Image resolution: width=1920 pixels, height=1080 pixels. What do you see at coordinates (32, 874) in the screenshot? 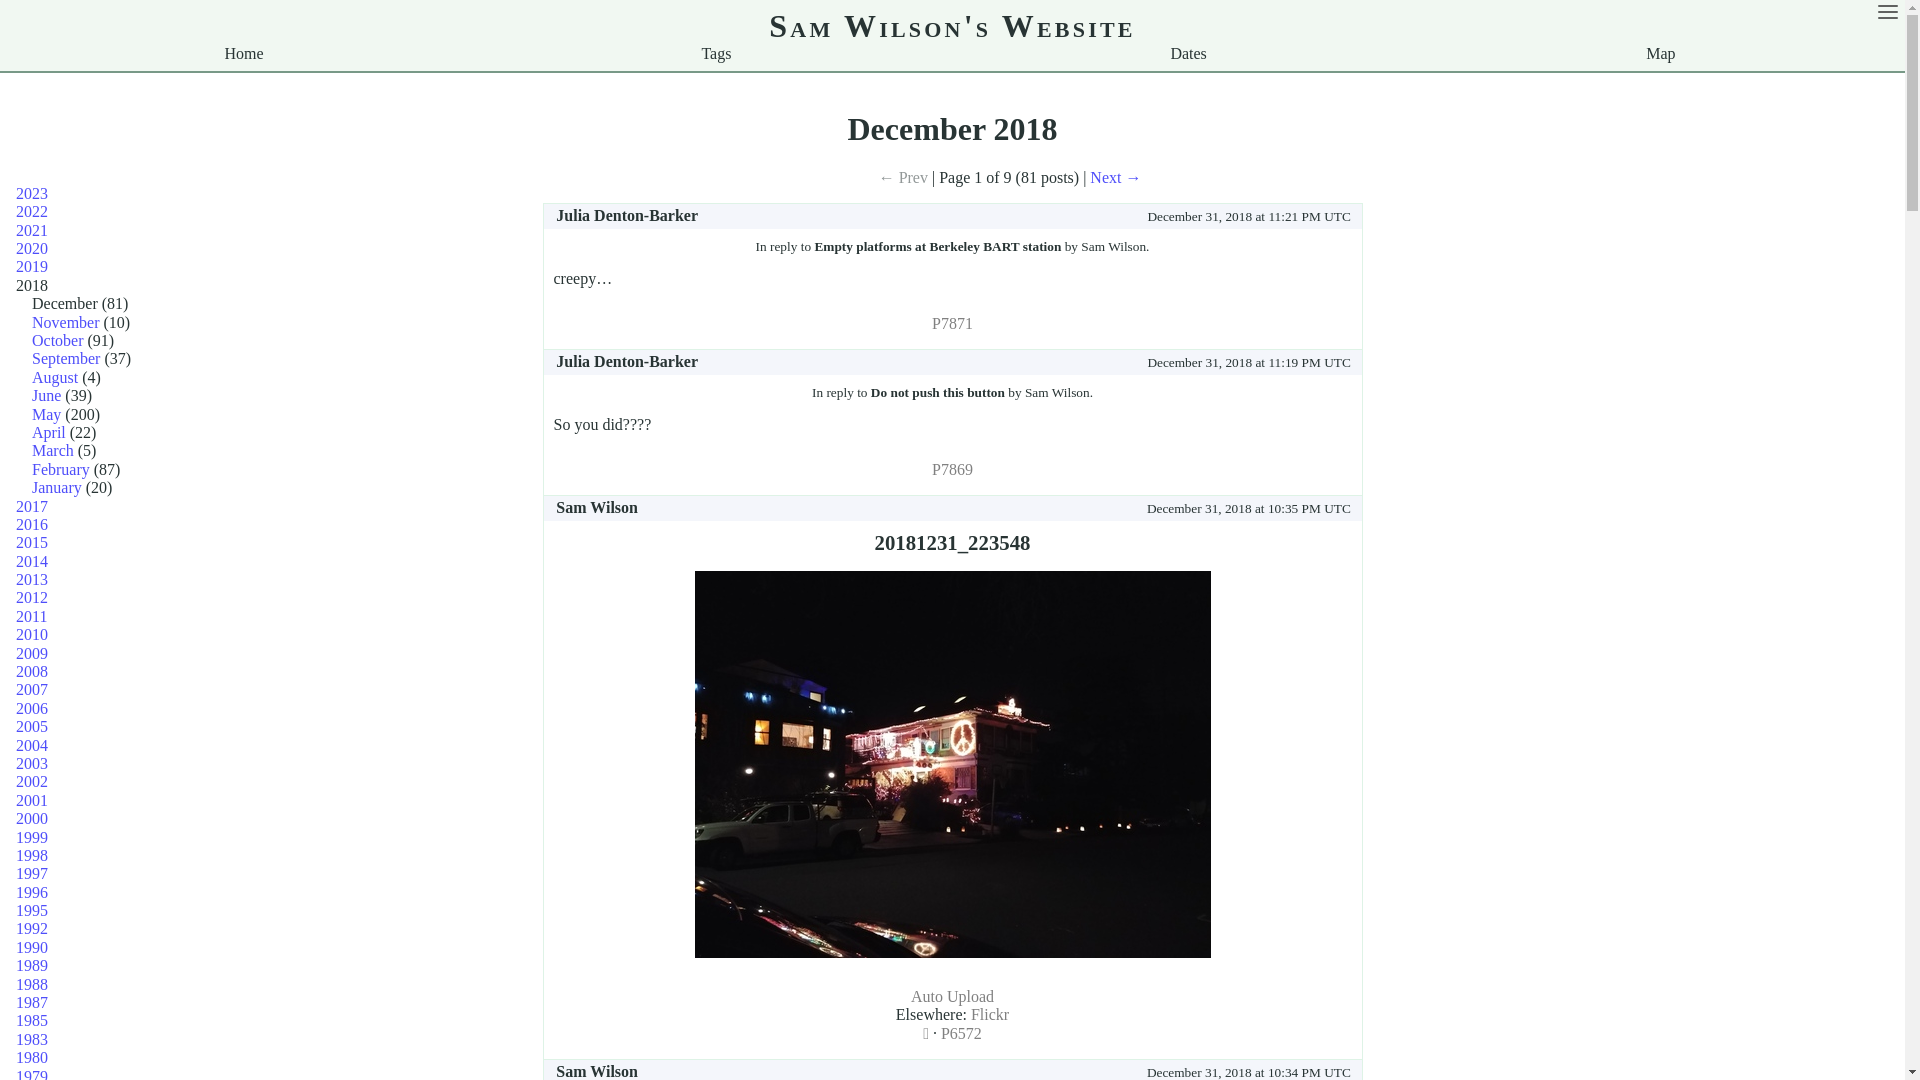
I see `1997` at bounding box center [32, 874].